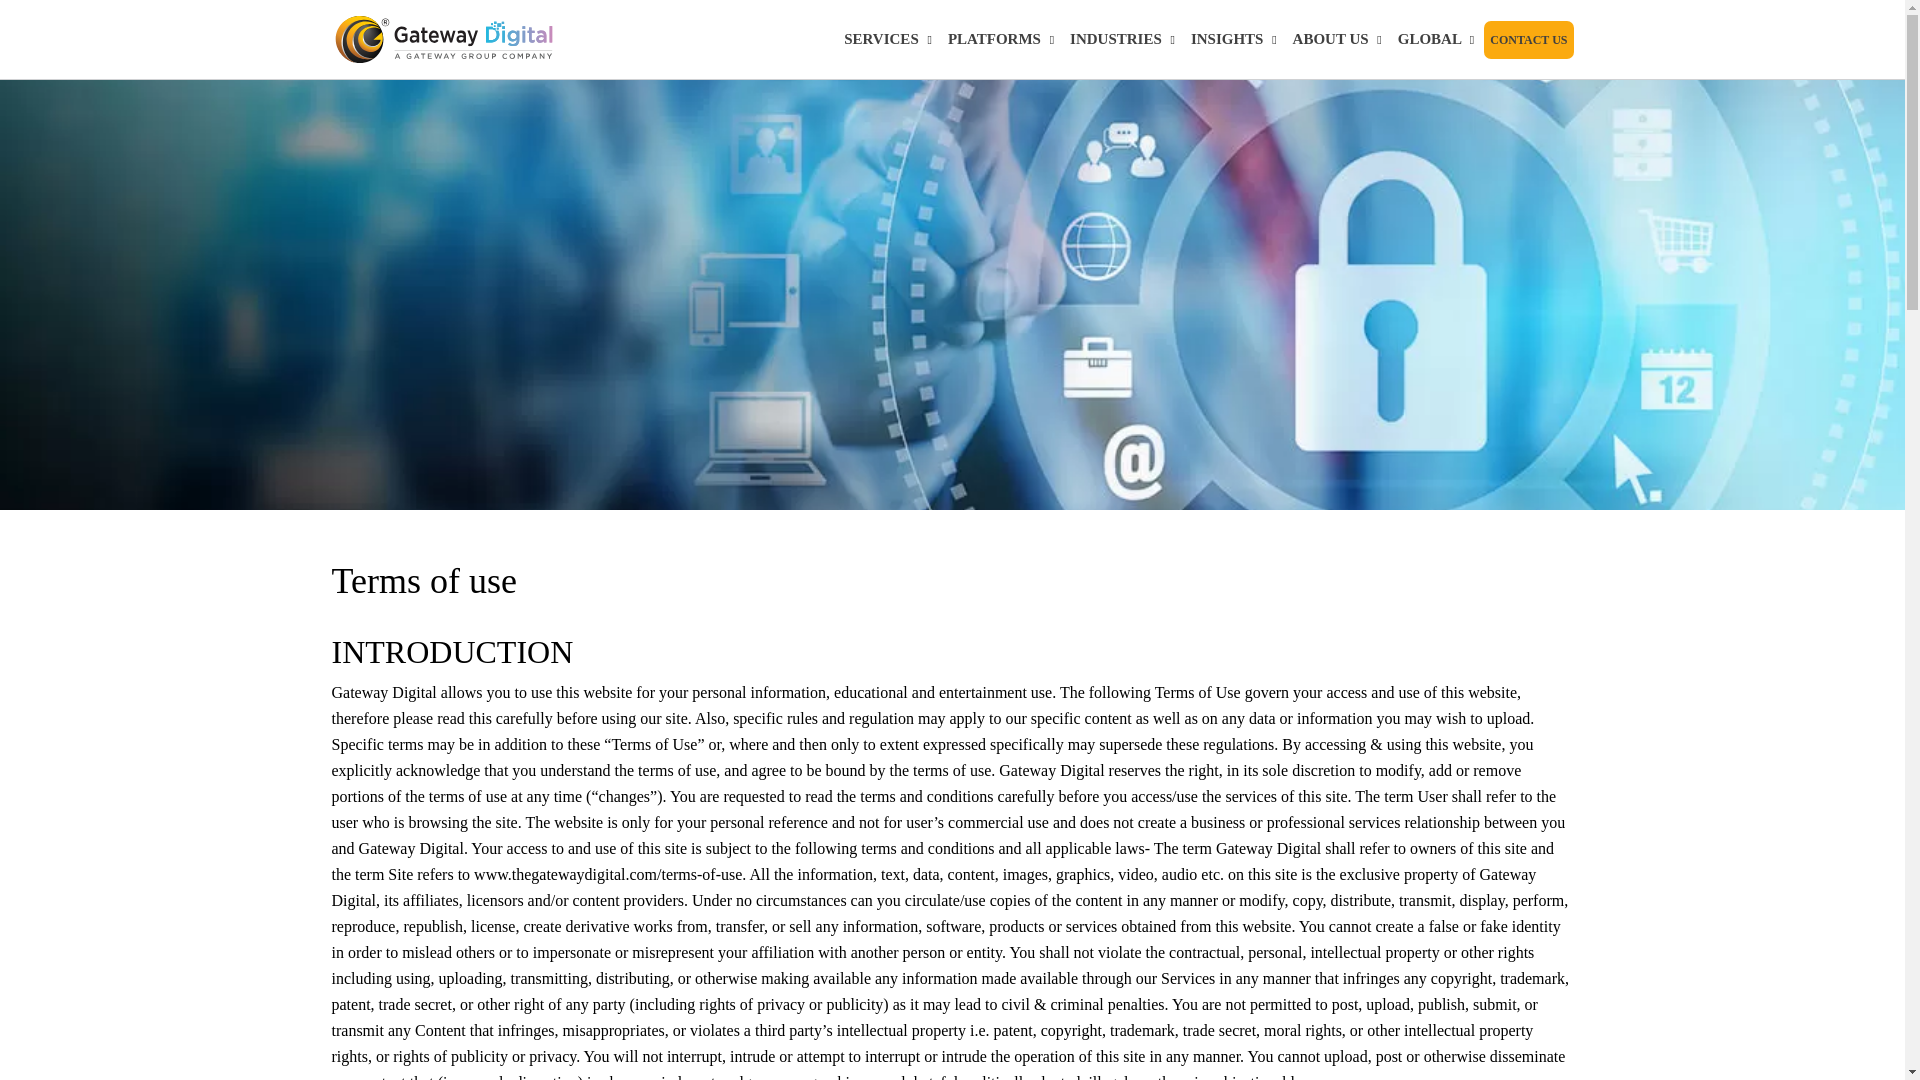 The image size is (1920, 1080). What do you see at coordinates (888, 39) in the screenshot?
I see `SERVICES` at bounding box center [888, 39].